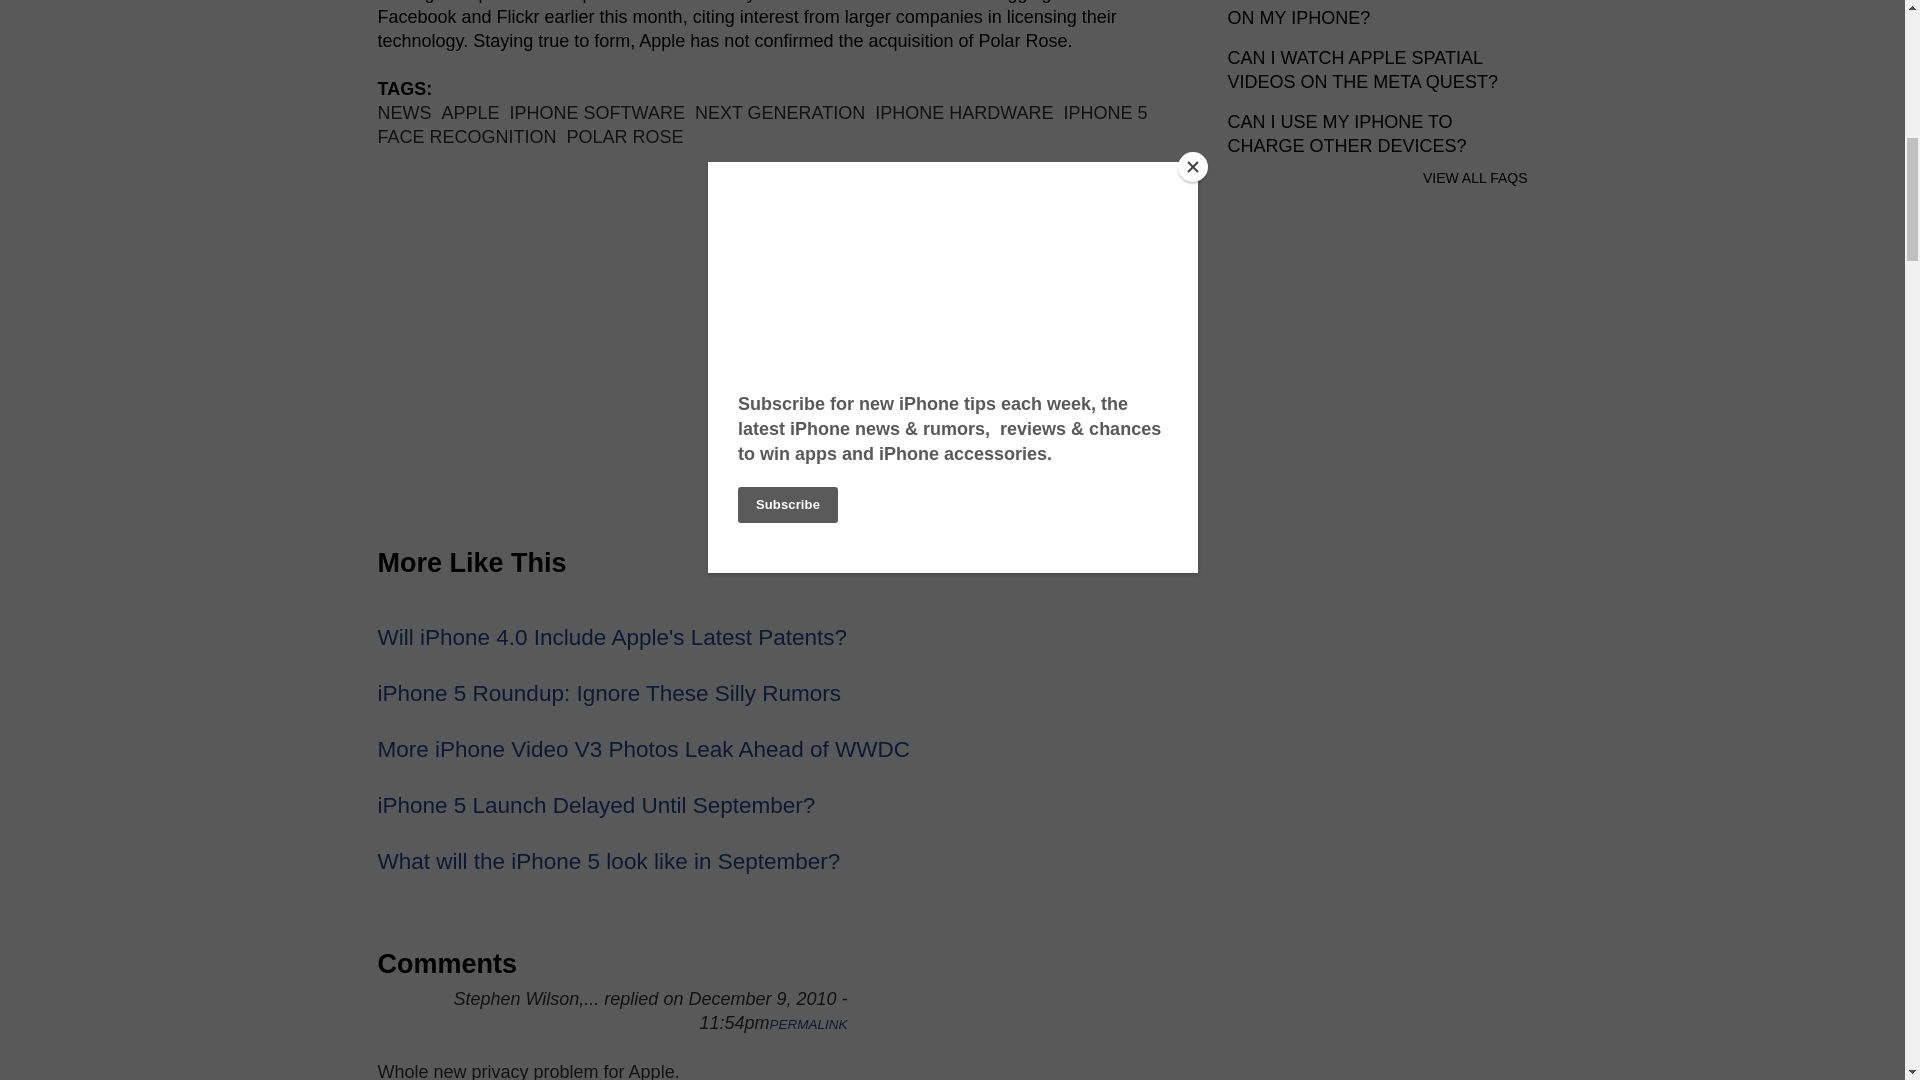 The width and height of the screenshot is (1920, 1080). What do you see at coordinates (610, 694) in the screenshot?
I see `iPhone 5 Roundup: Ignore These Silly Rumors` at bounding box center [610, 694].